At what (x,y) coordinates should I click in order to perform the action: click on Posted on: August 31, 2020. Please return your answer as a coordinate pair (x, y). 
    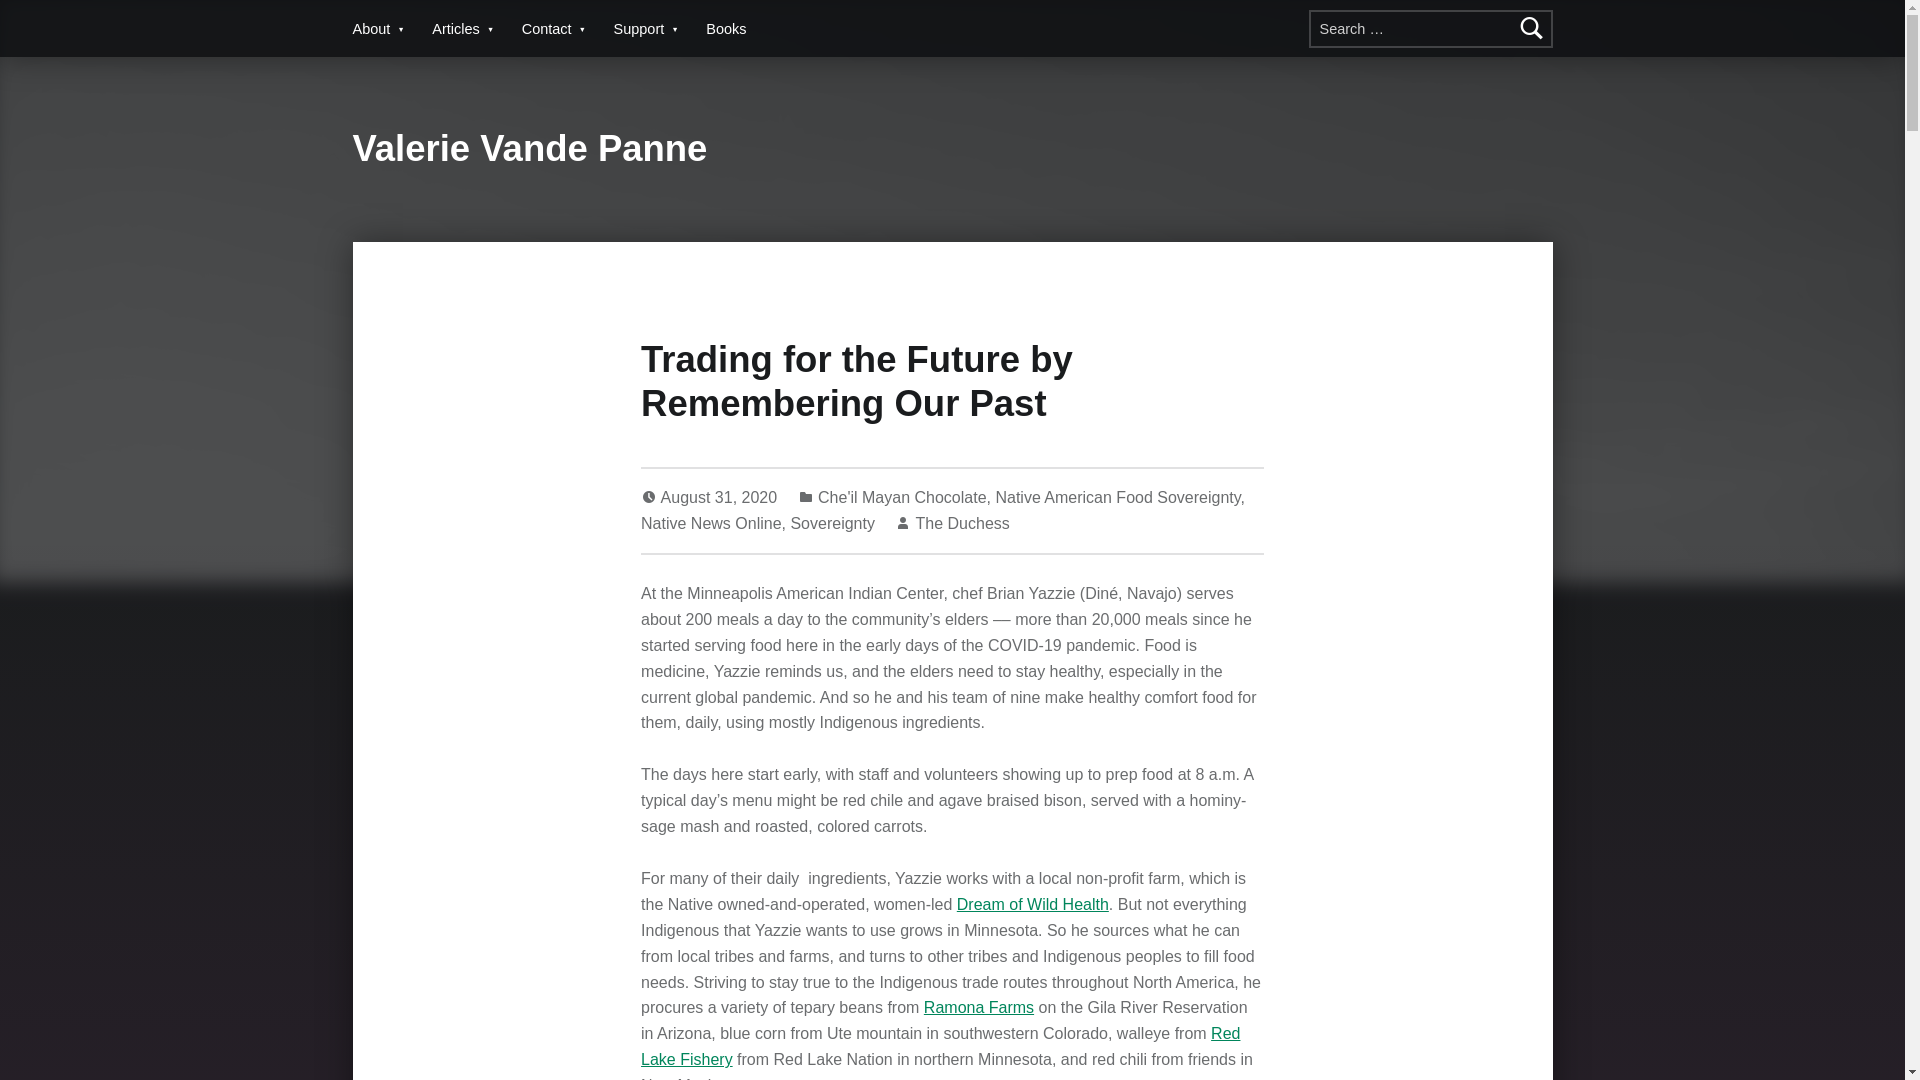
    Looking at the image, I should click on (720, 498).